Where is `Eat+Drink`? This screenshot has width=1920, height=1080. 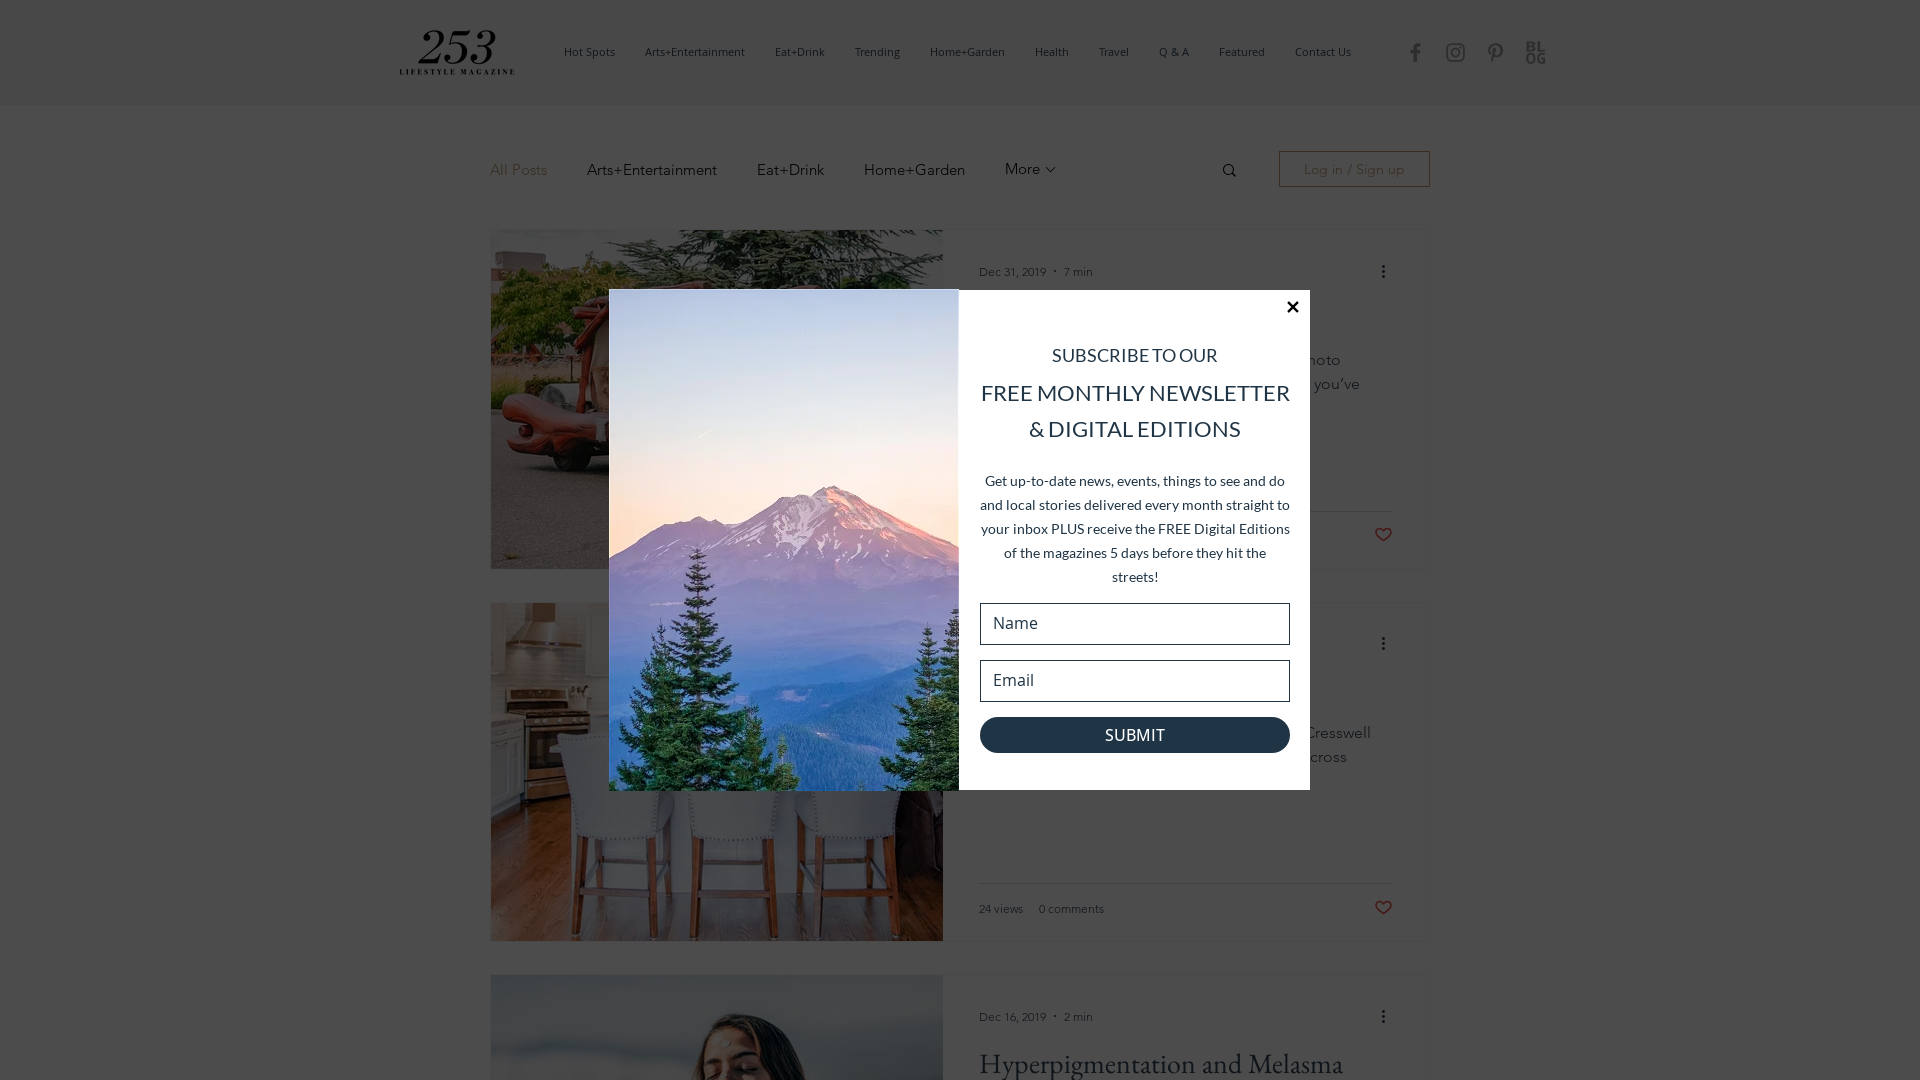 Eat+Drink is located at coordinates (790, 170).